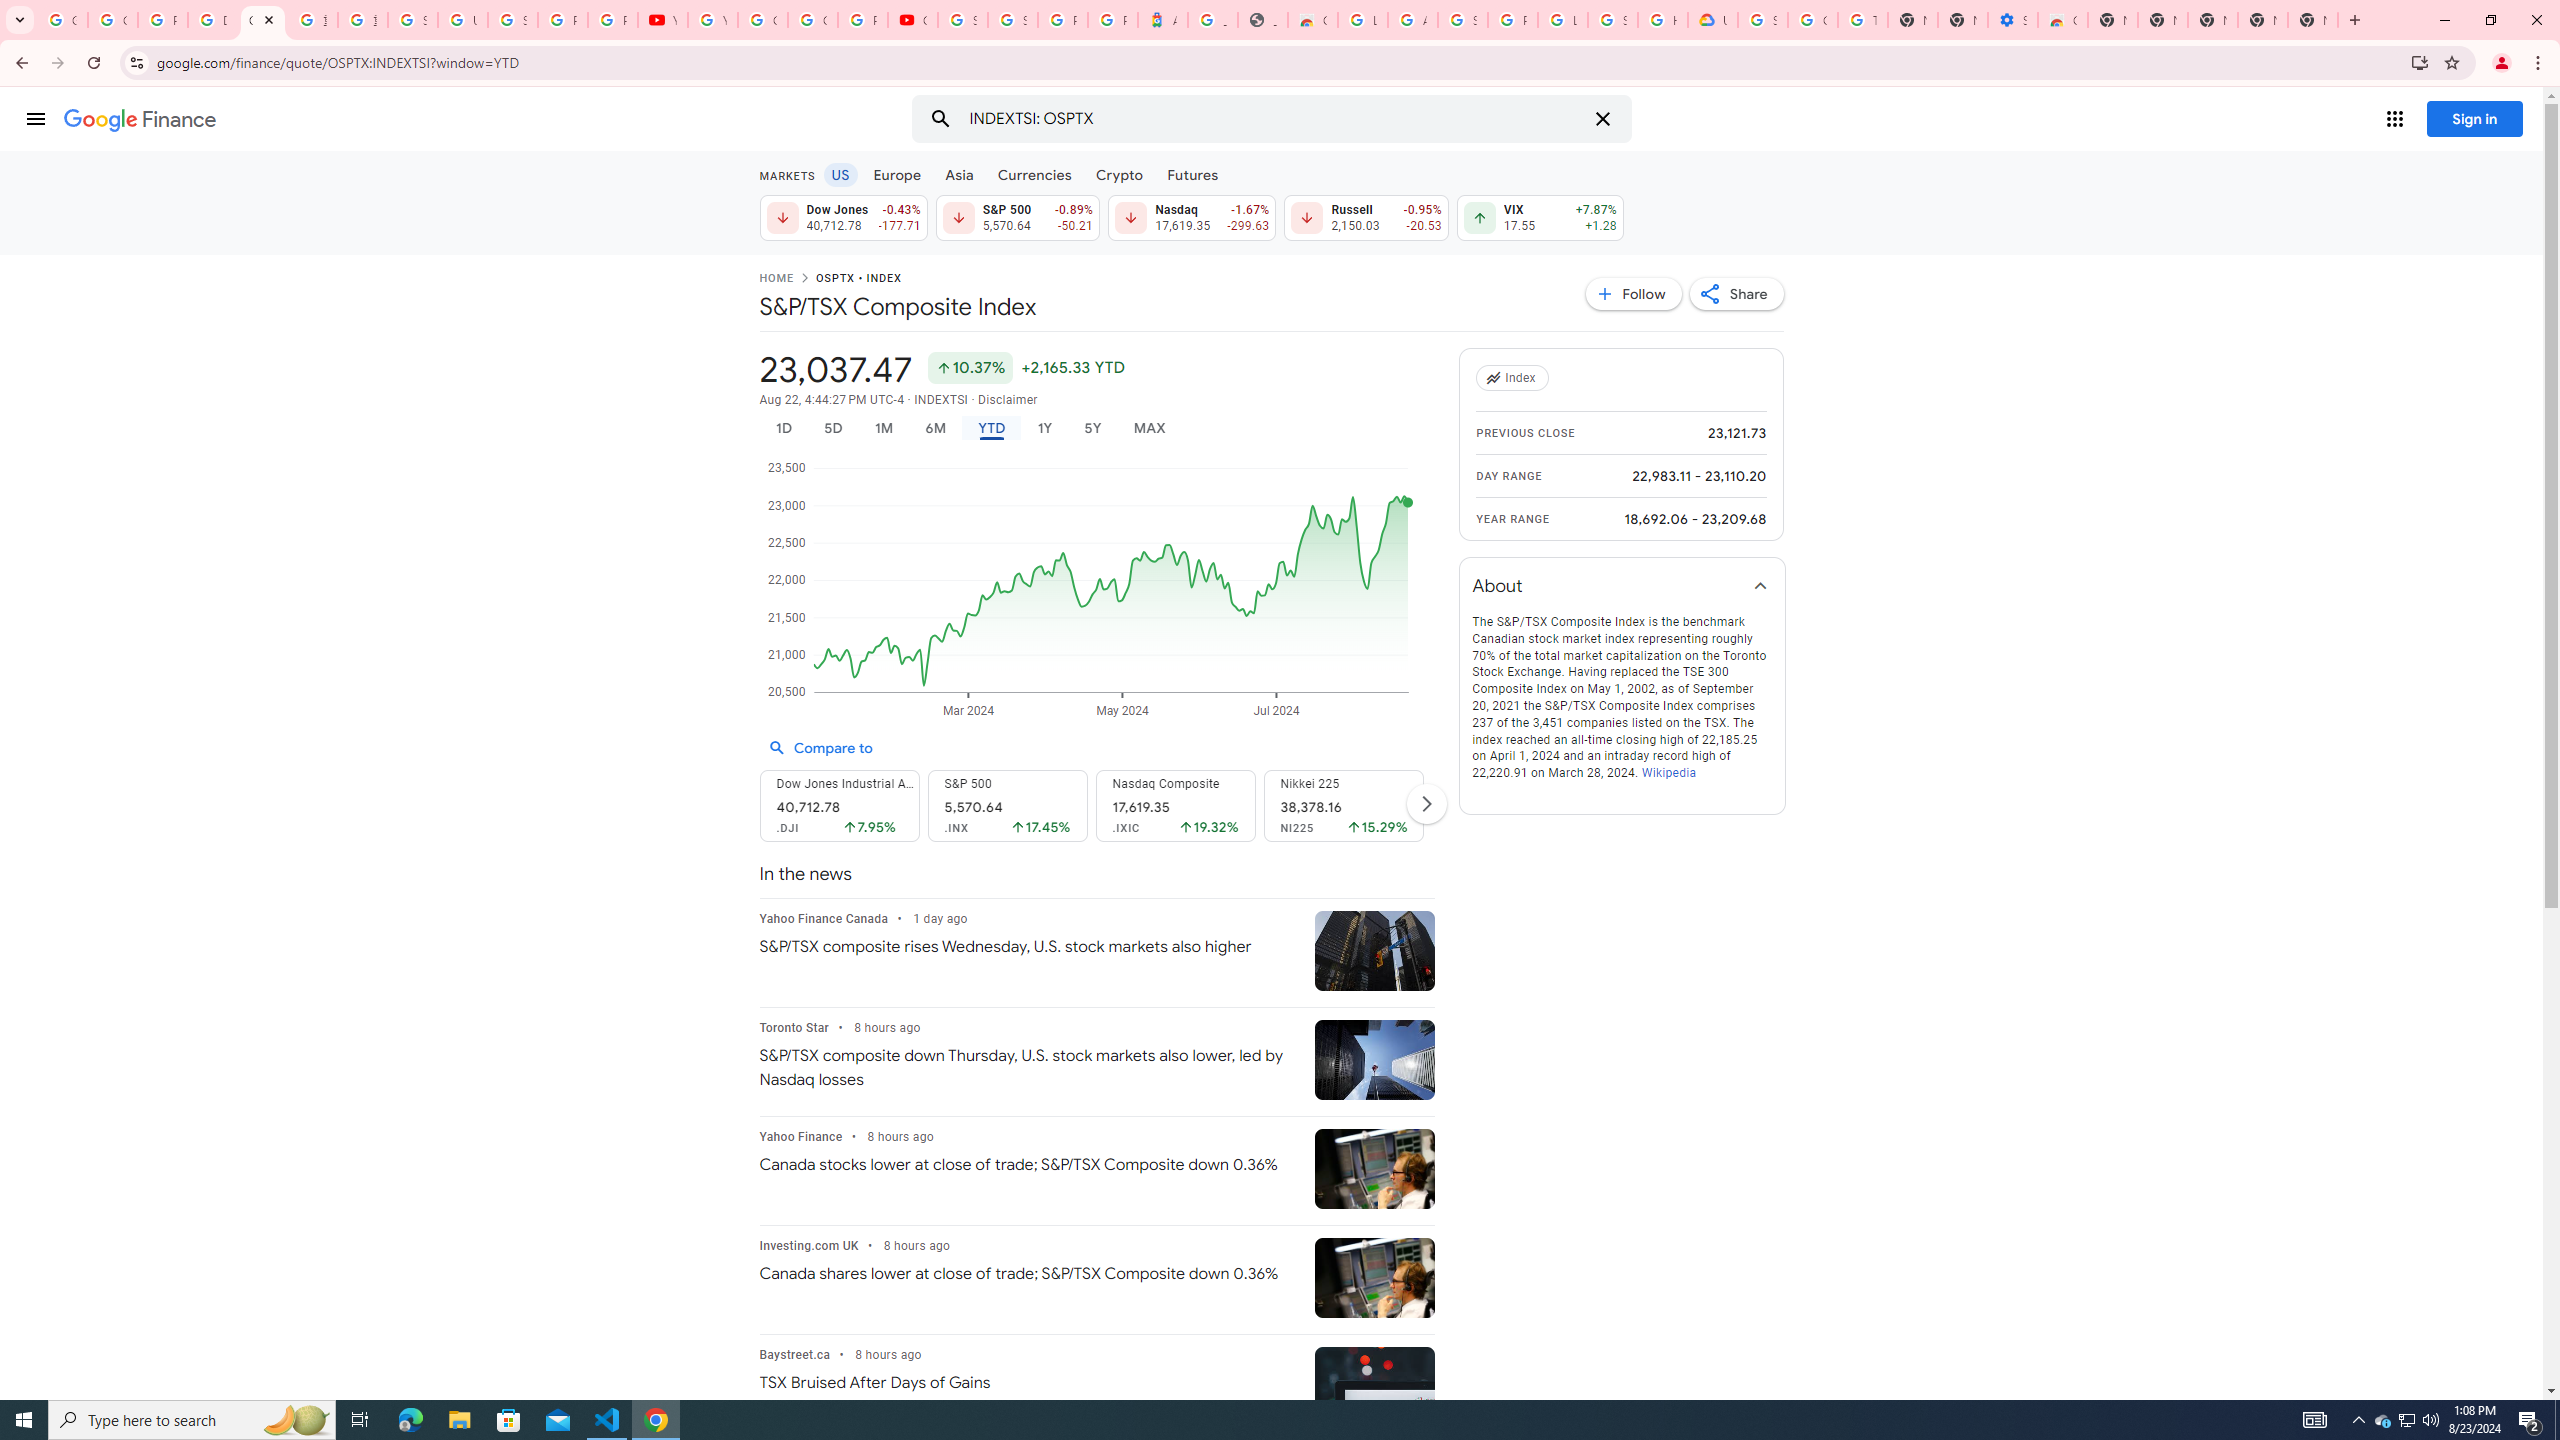 The width and height of the screenshot is (2560, 1440). Describe the element at coordinates (839, 174) in the screenshot. I see `US` at that location.